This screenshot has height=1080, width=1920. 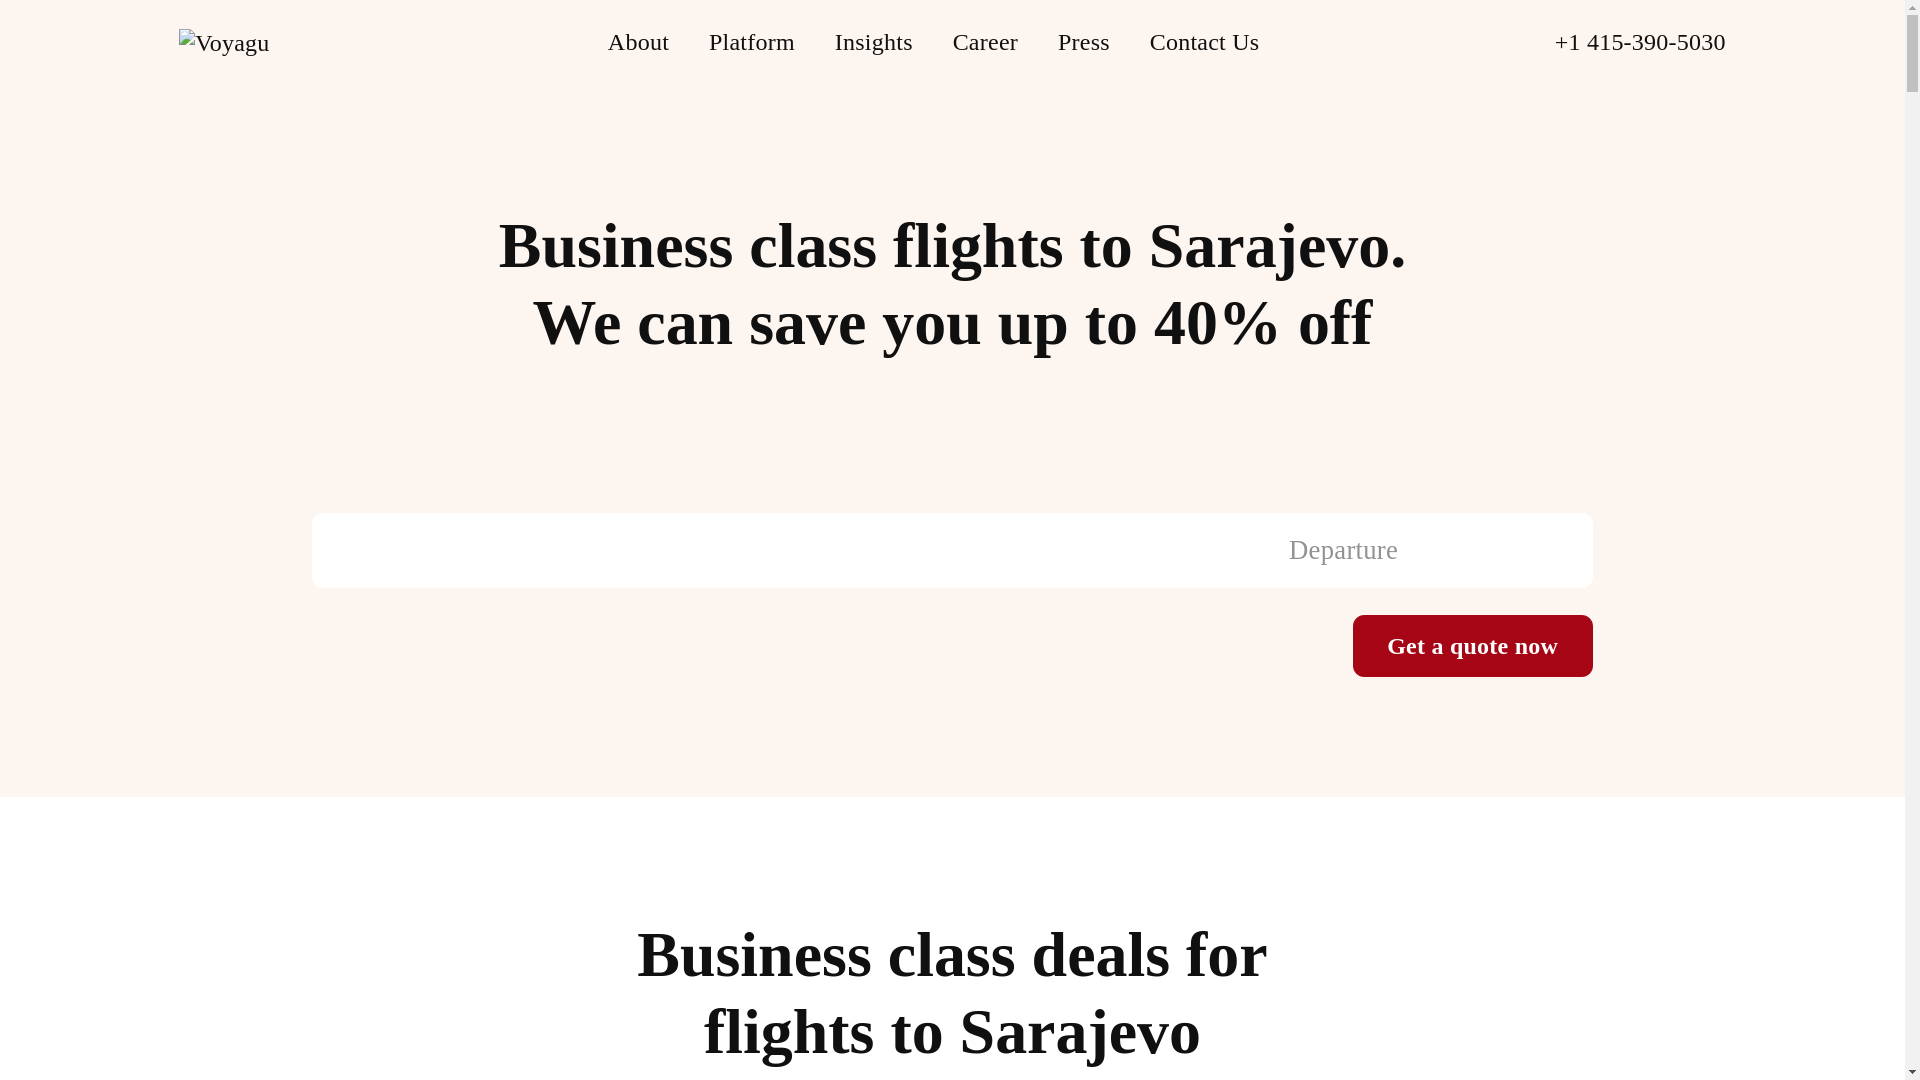 I want to click on Contact Us, so click(x=984, y=42).